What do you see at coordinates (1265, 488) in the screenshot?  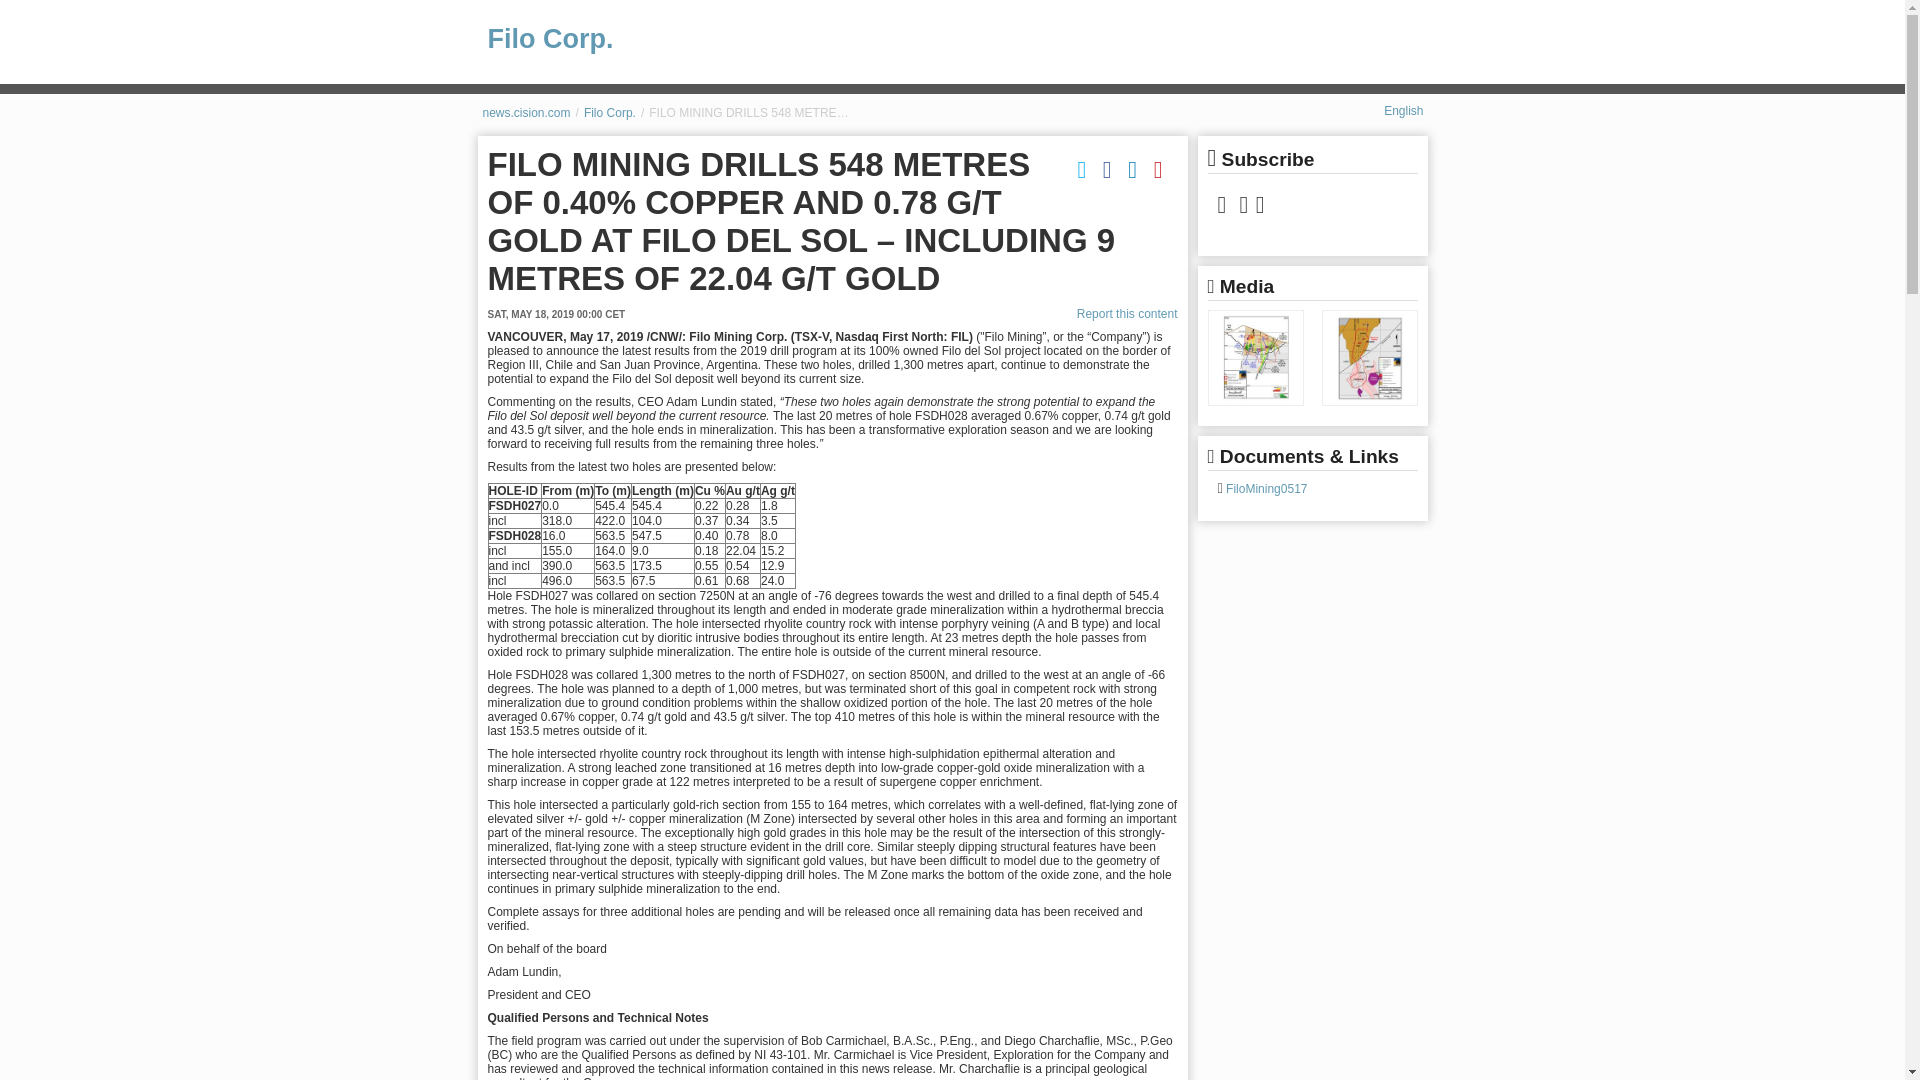 I see `FiloMining0517` at bounding box center [1265, 488].